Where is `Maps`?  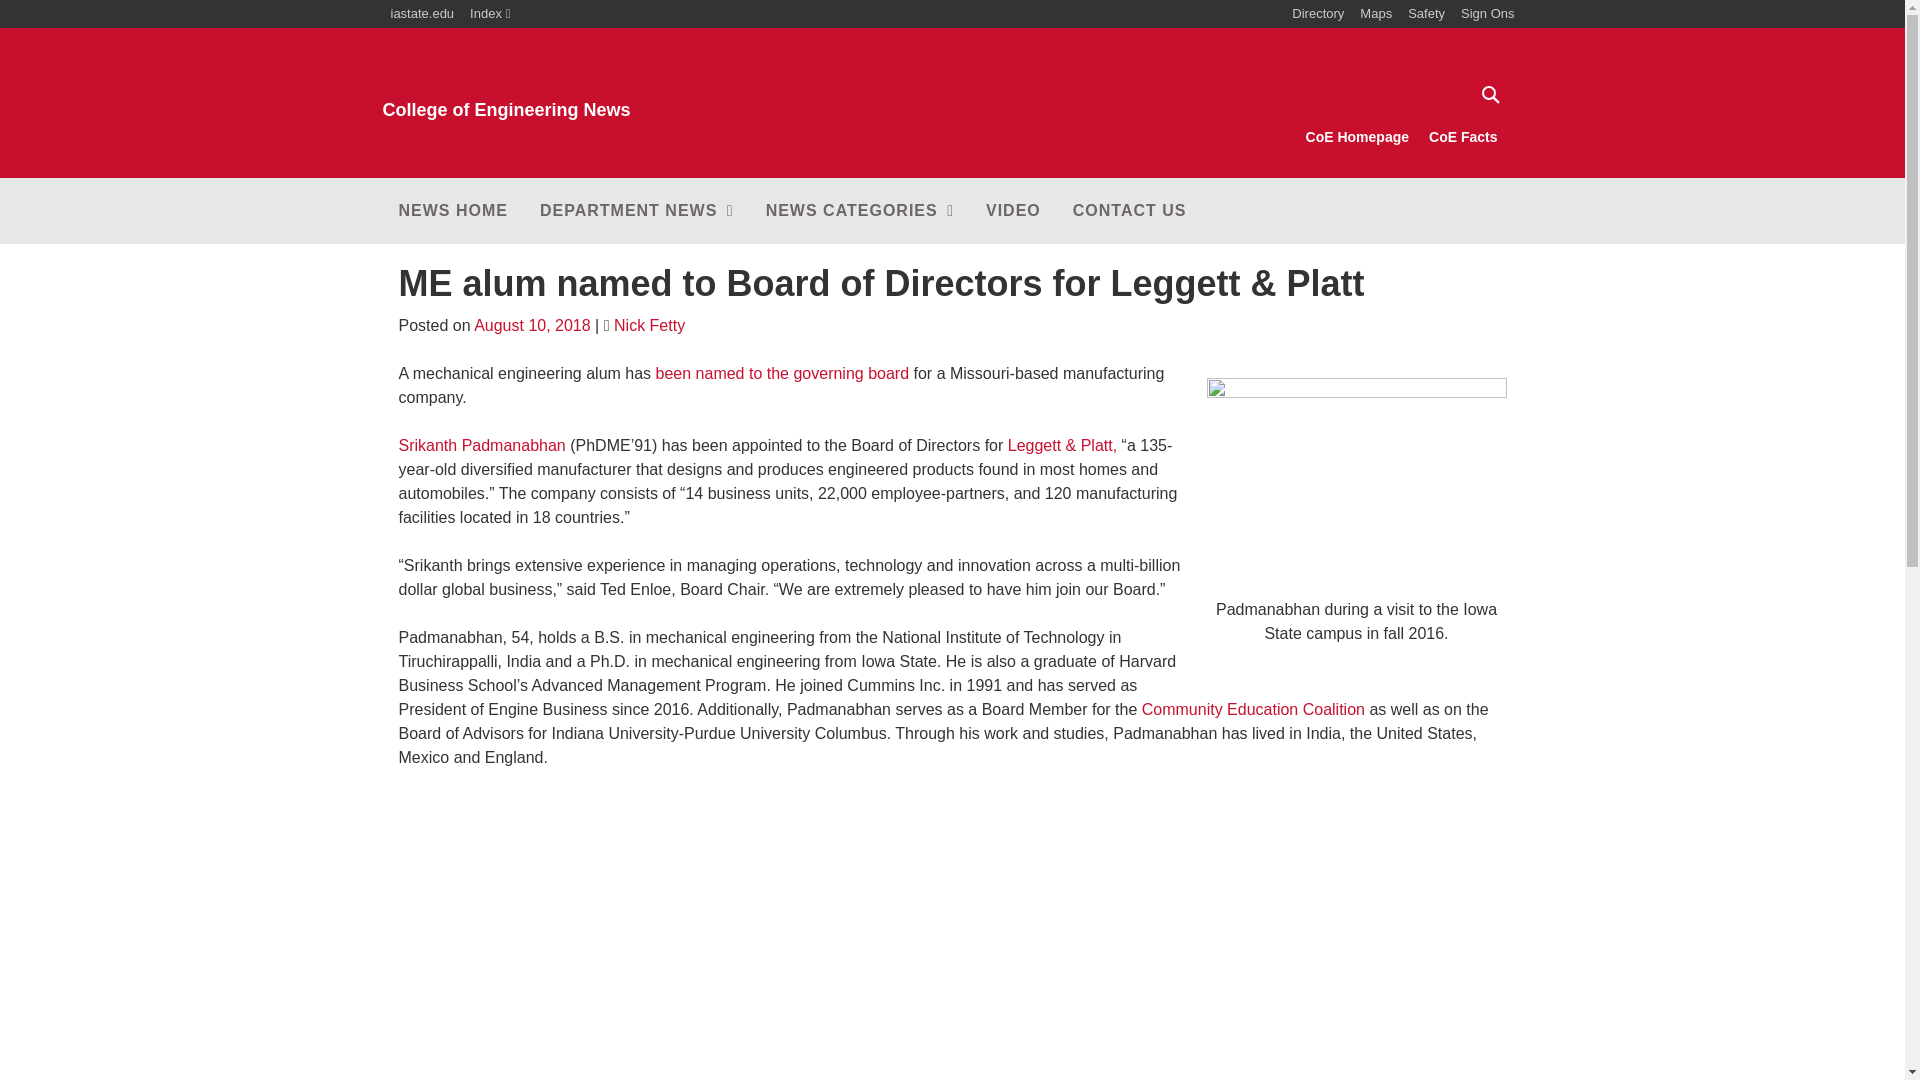
Maps is located at coordinates (422, 14).